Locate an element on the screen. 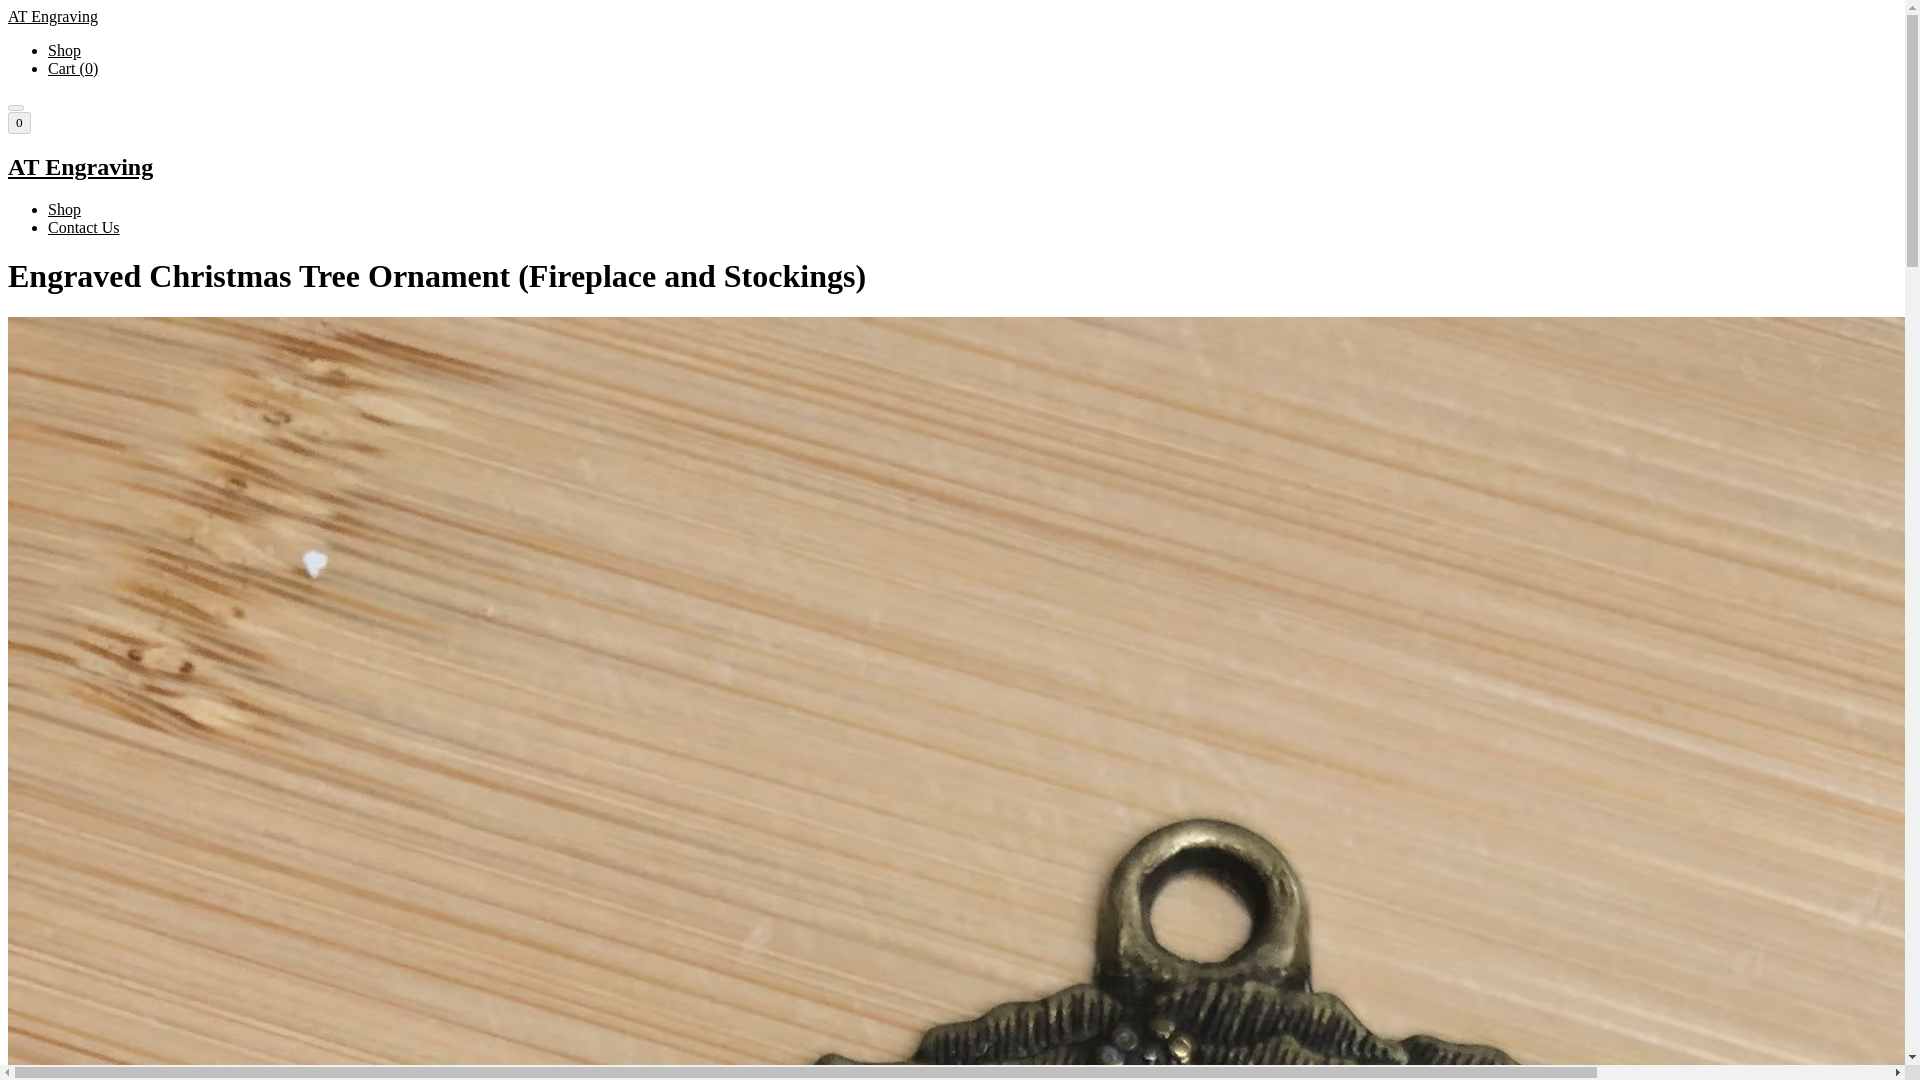 Image resolution: width=1920 pixels, height=1080 pixels. Shop is located at coordinates (64, 209).